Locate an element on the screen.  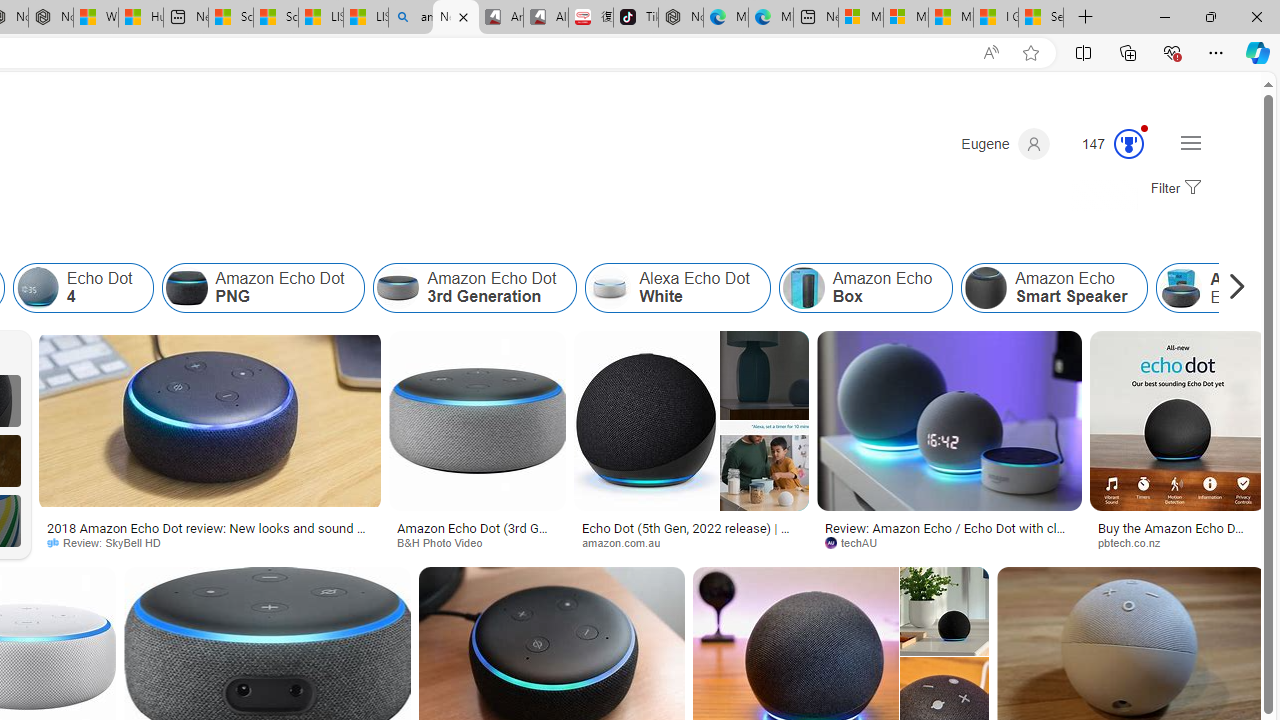
Echo Dot 4 is located at coordinates (82, 288).